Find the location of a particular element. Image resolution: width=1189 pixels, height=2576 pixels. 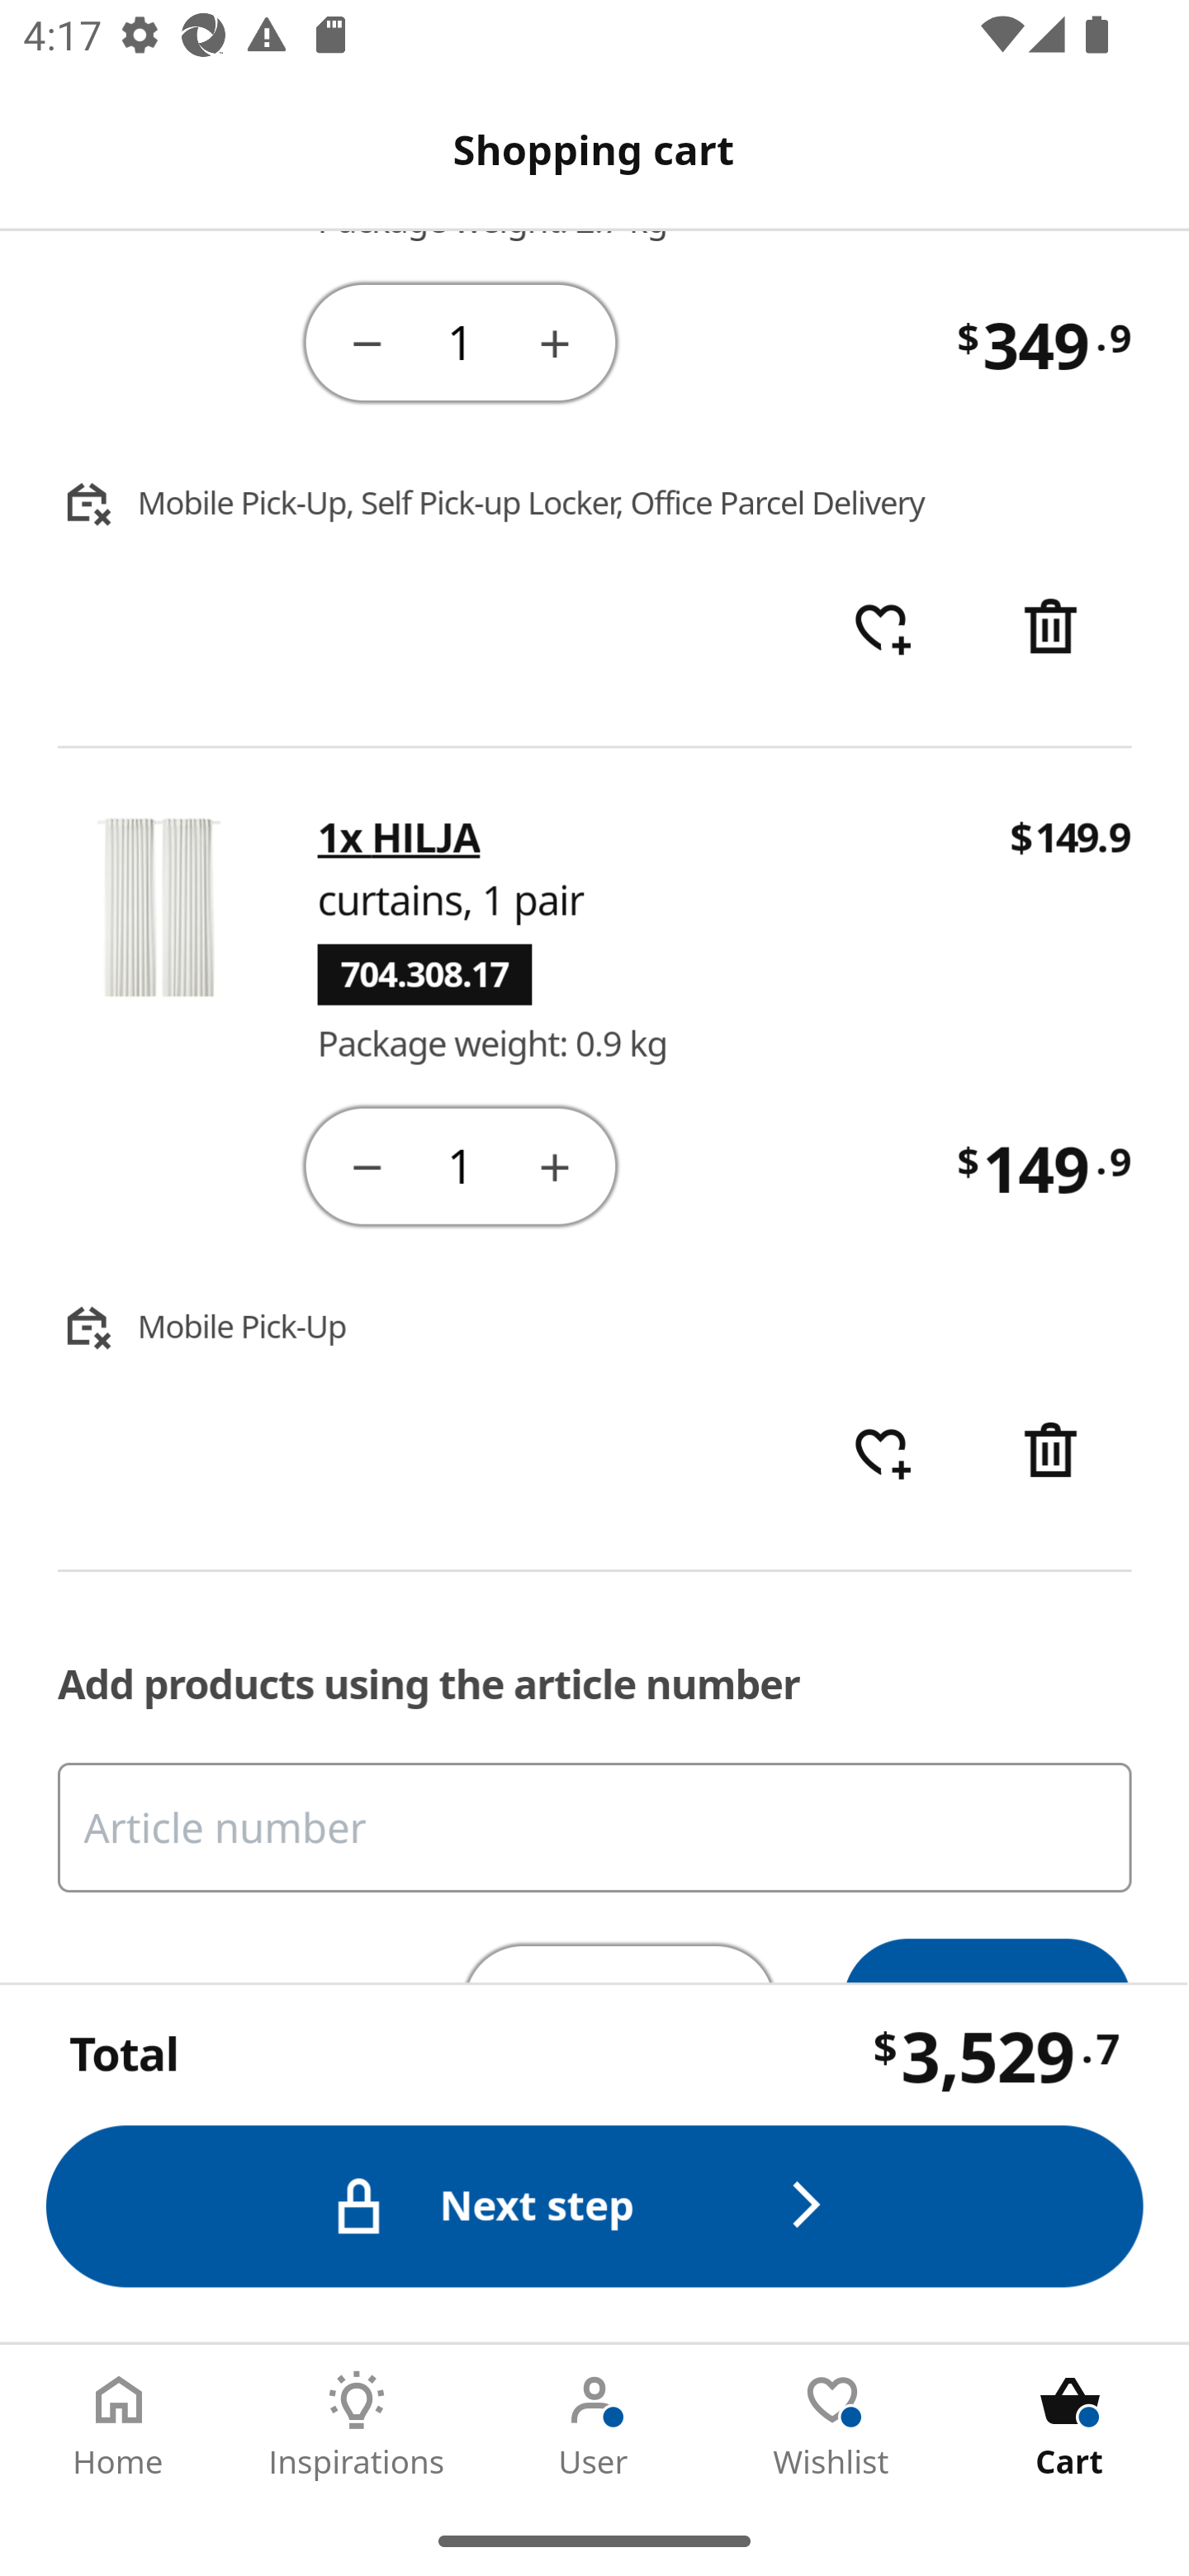

  is located at coordinates (882, 631).